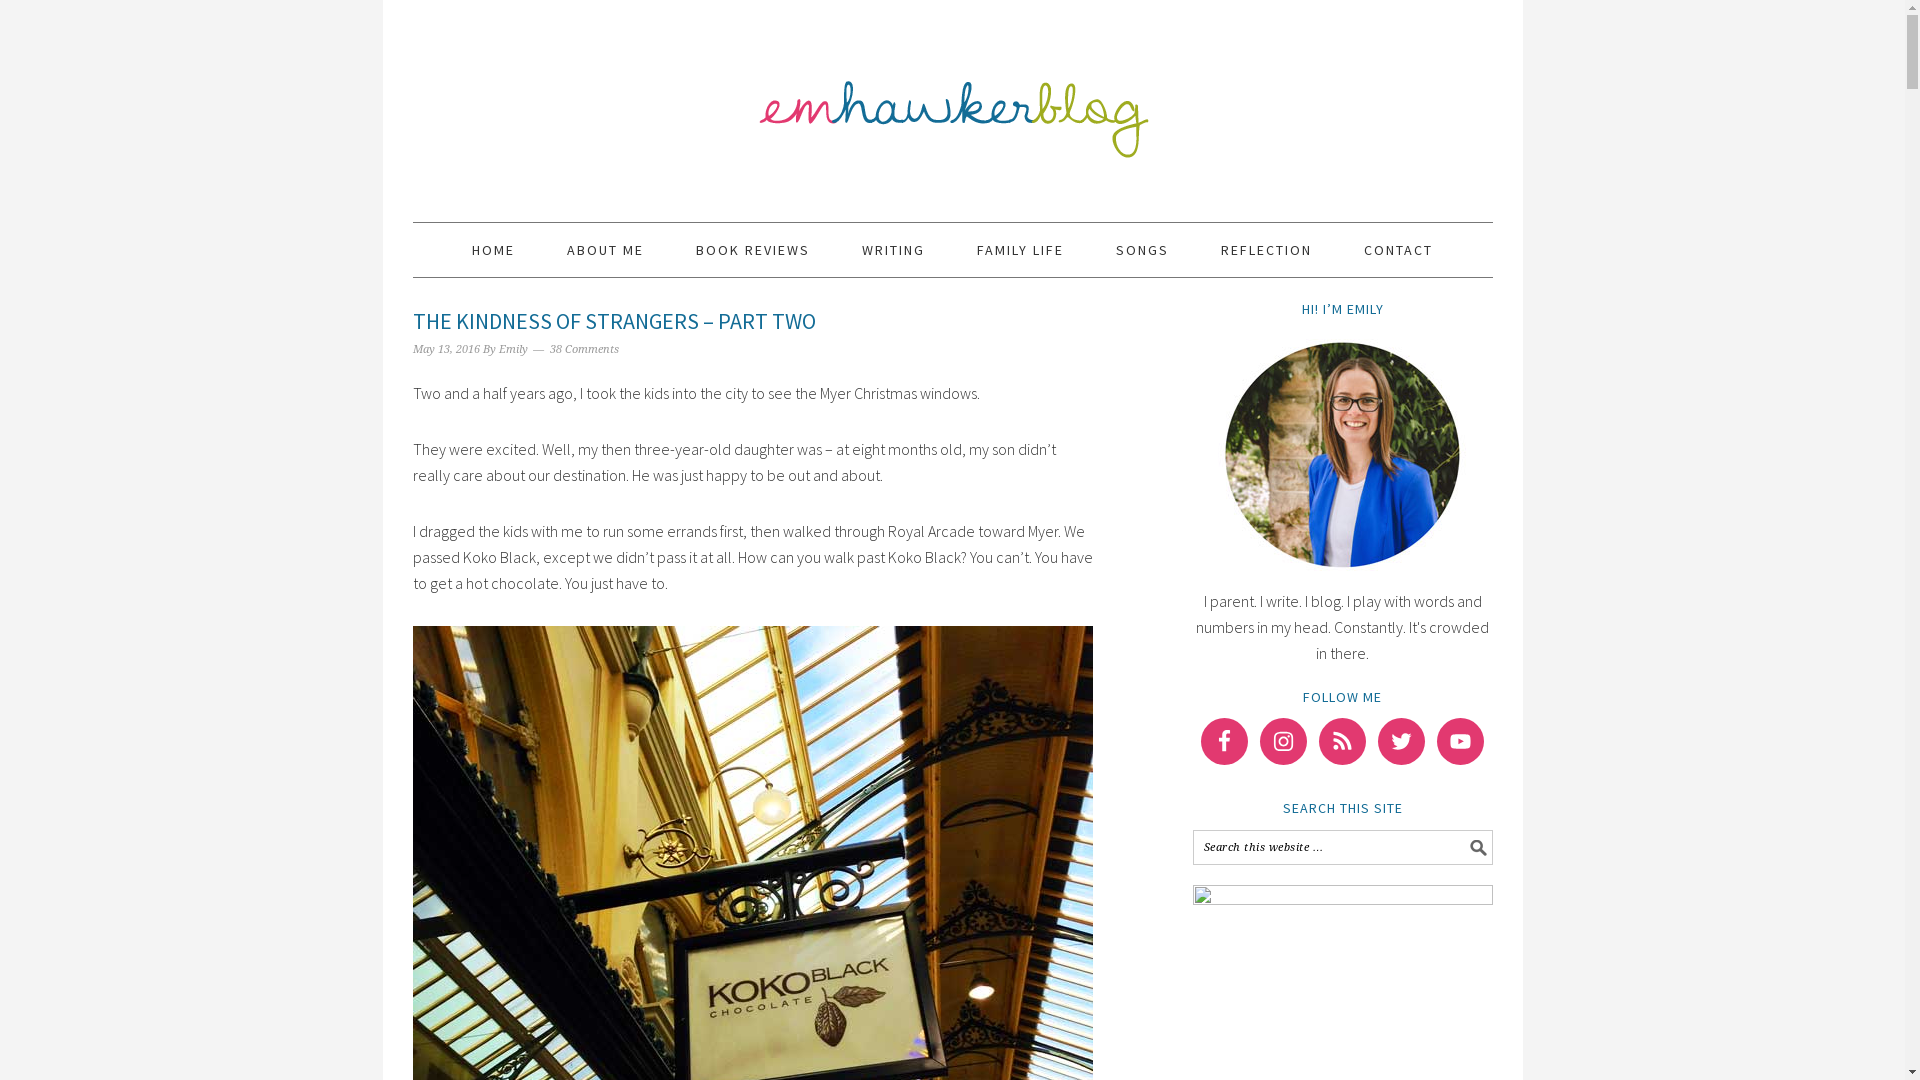 The image size is (1920, 1080). Describe the element at coordinates (1492, 830) in the screenshot. I see `Search` at that location.